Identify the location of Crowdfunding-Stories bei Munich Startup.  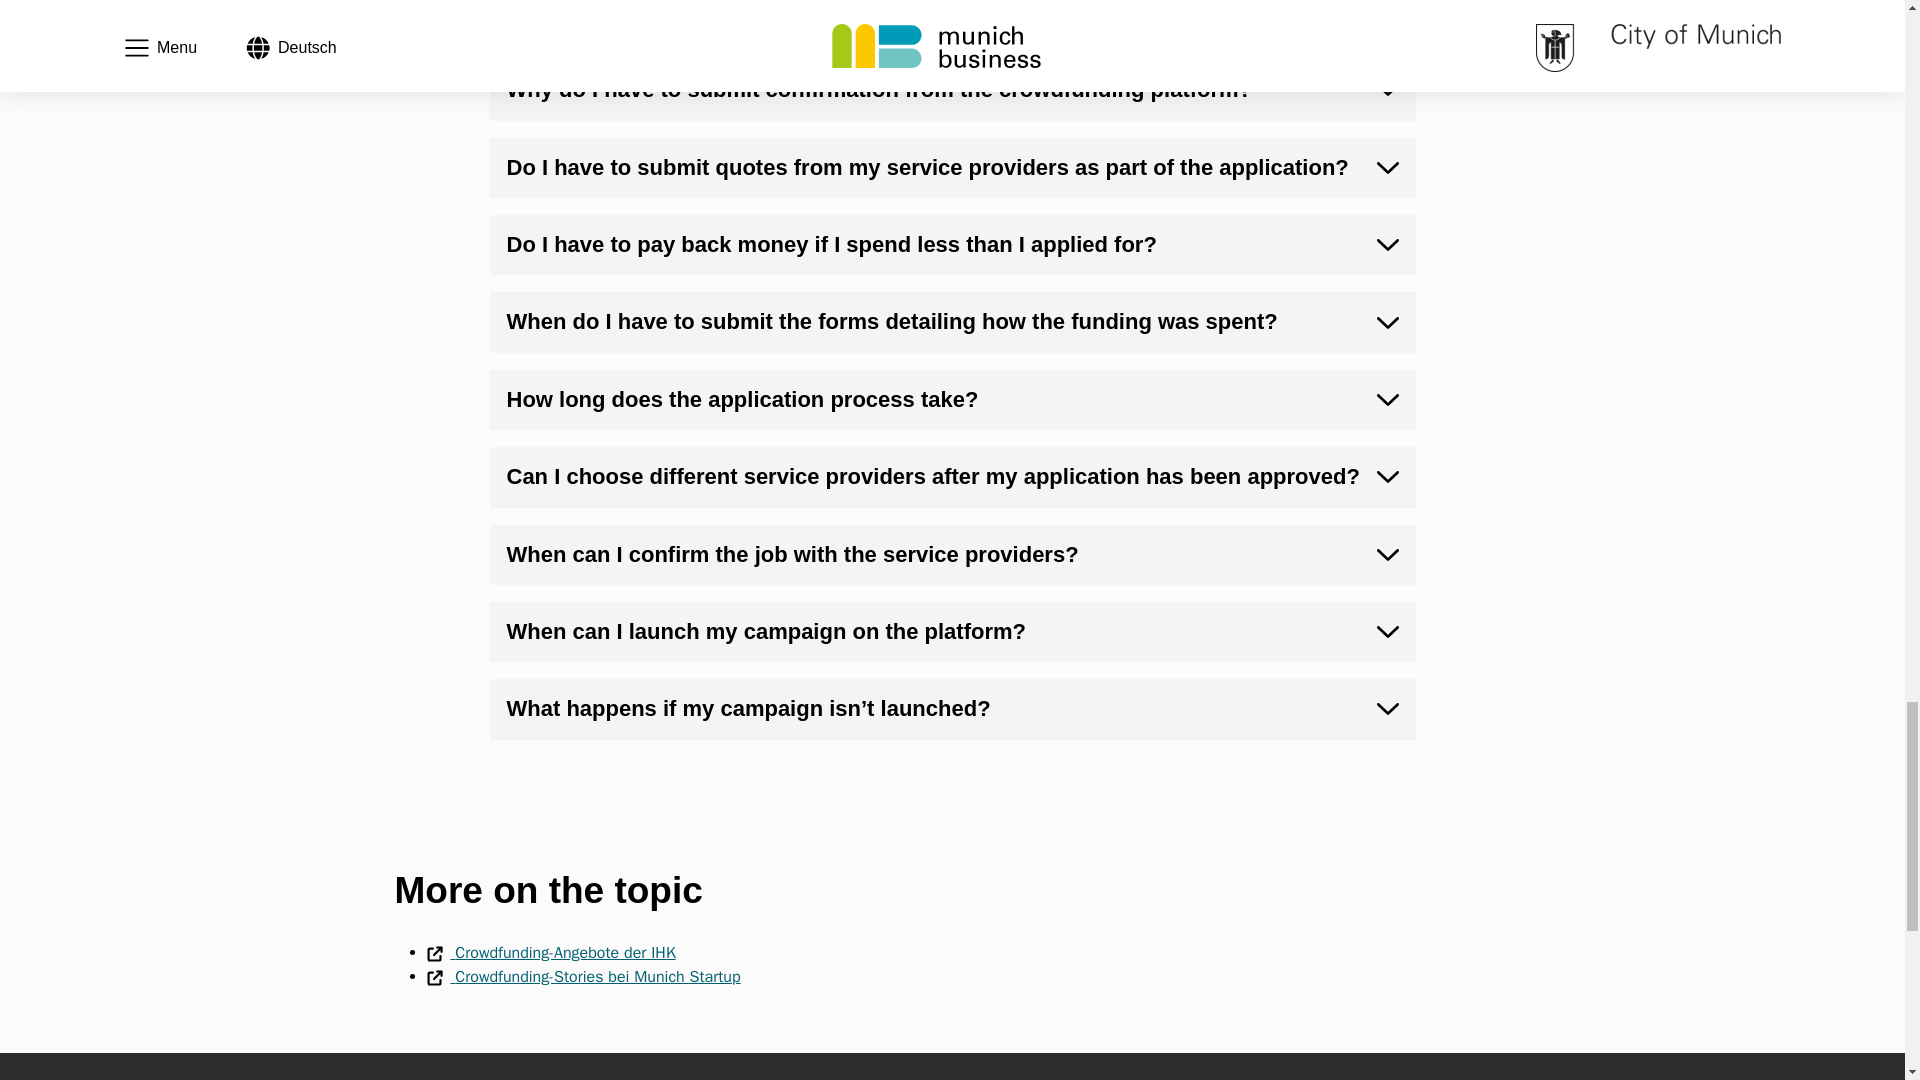
(582, 976).